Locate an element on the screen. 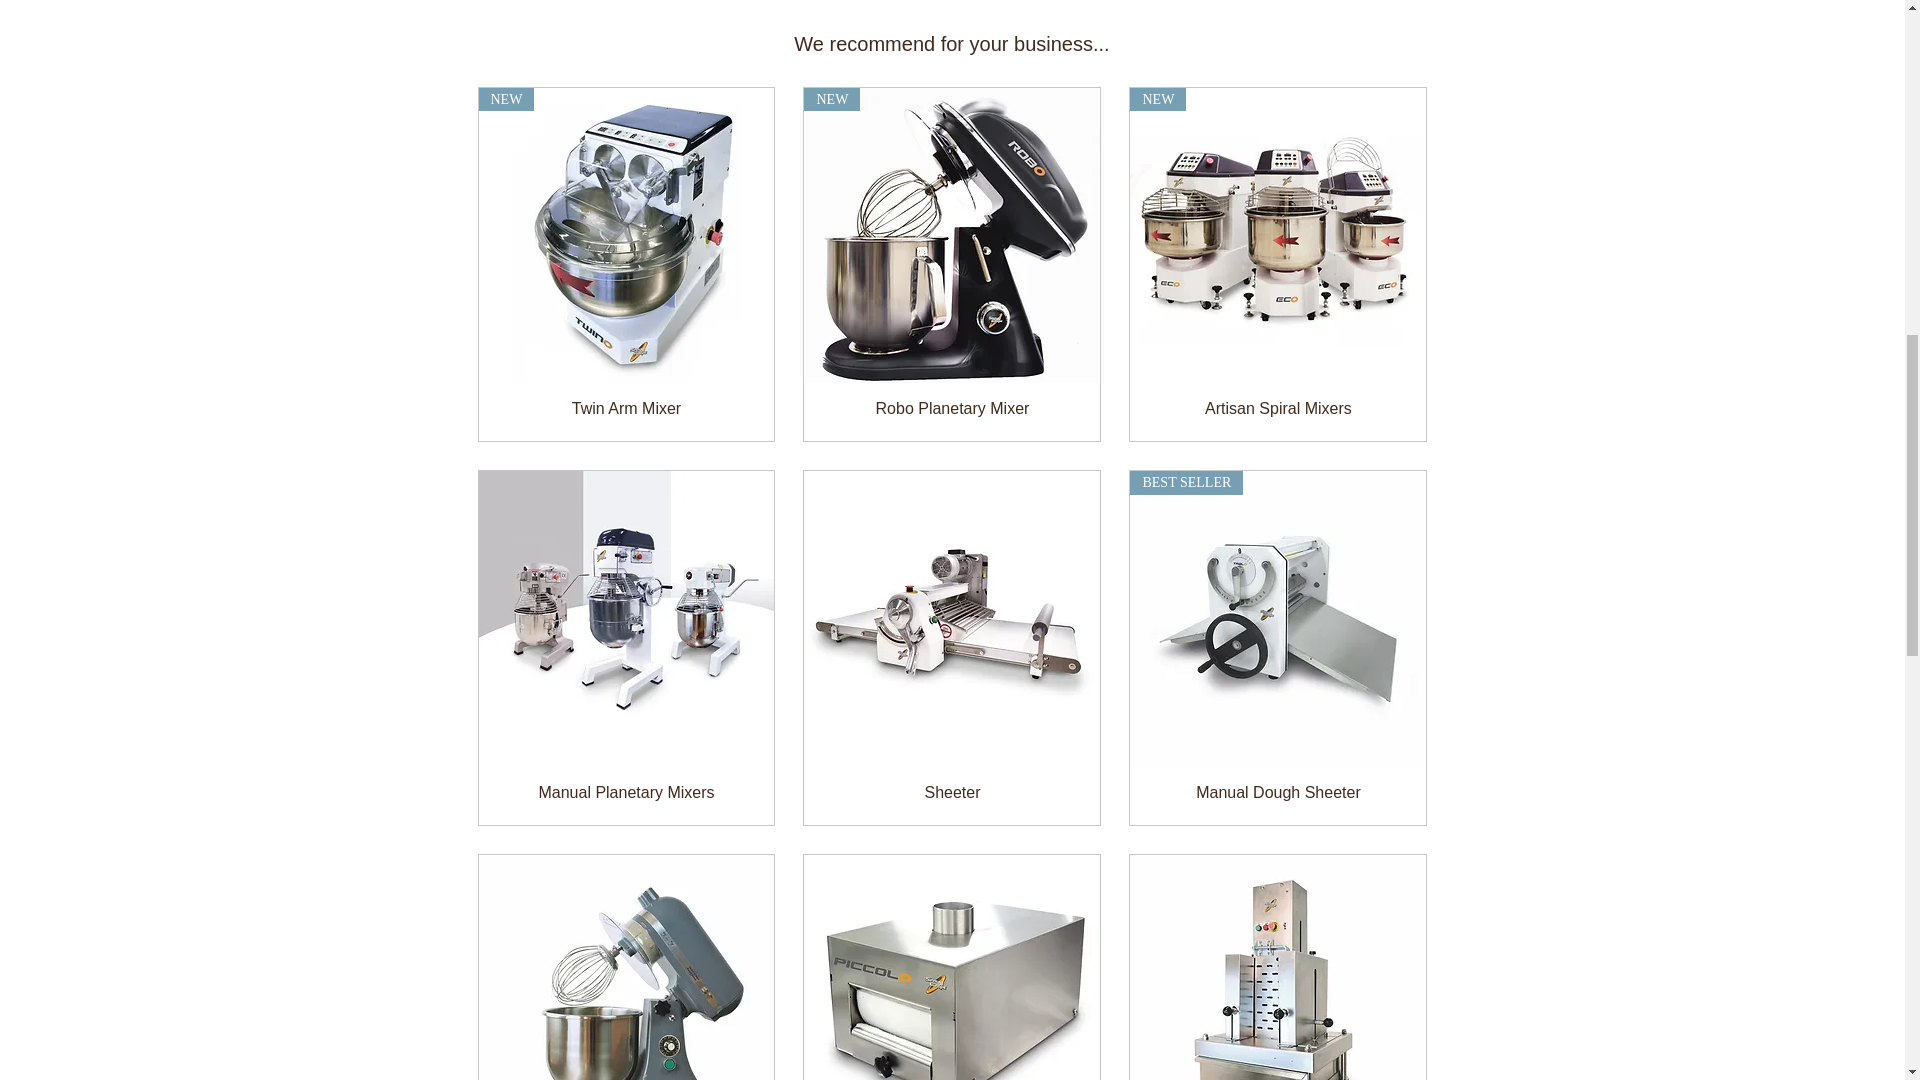  BEST SELLER is located at coordinates (1278, 618).